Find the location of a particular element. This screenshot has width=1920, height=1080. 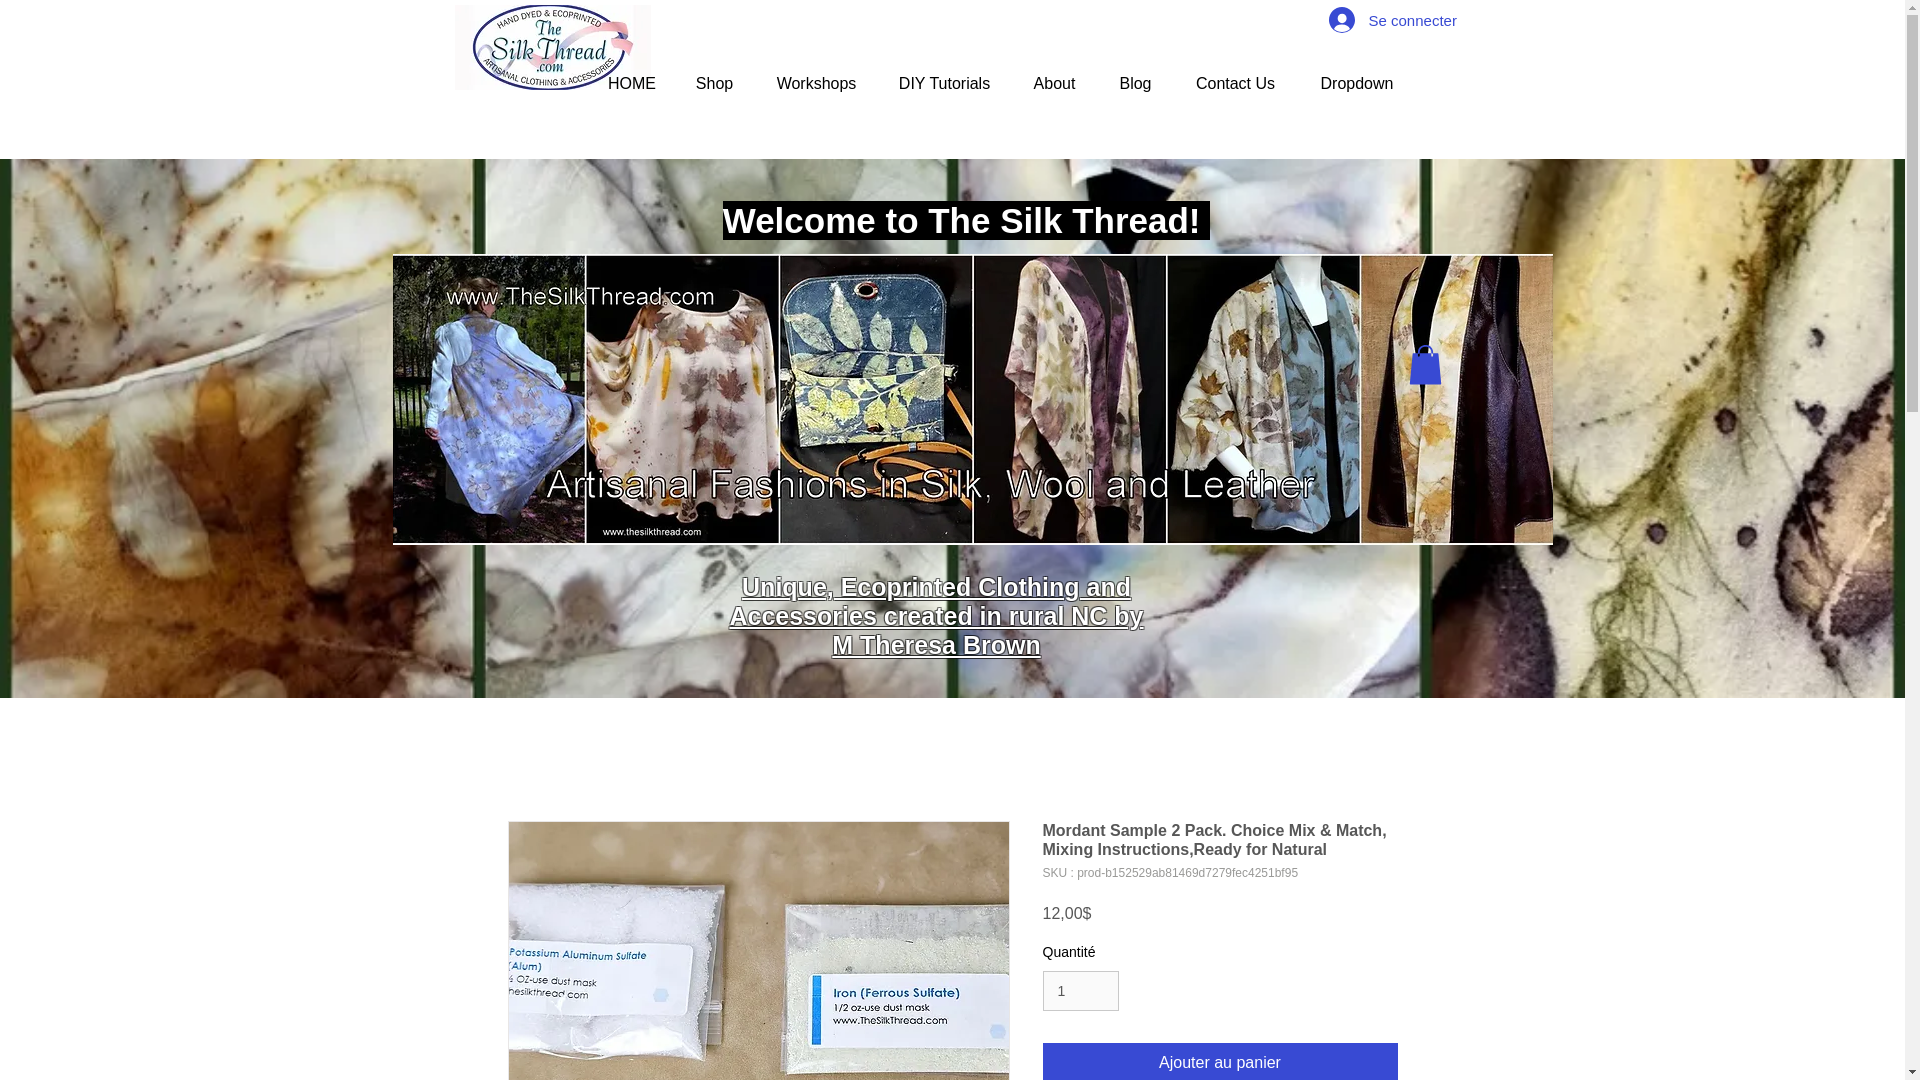

Blog is located at coordinates (1134, 84).